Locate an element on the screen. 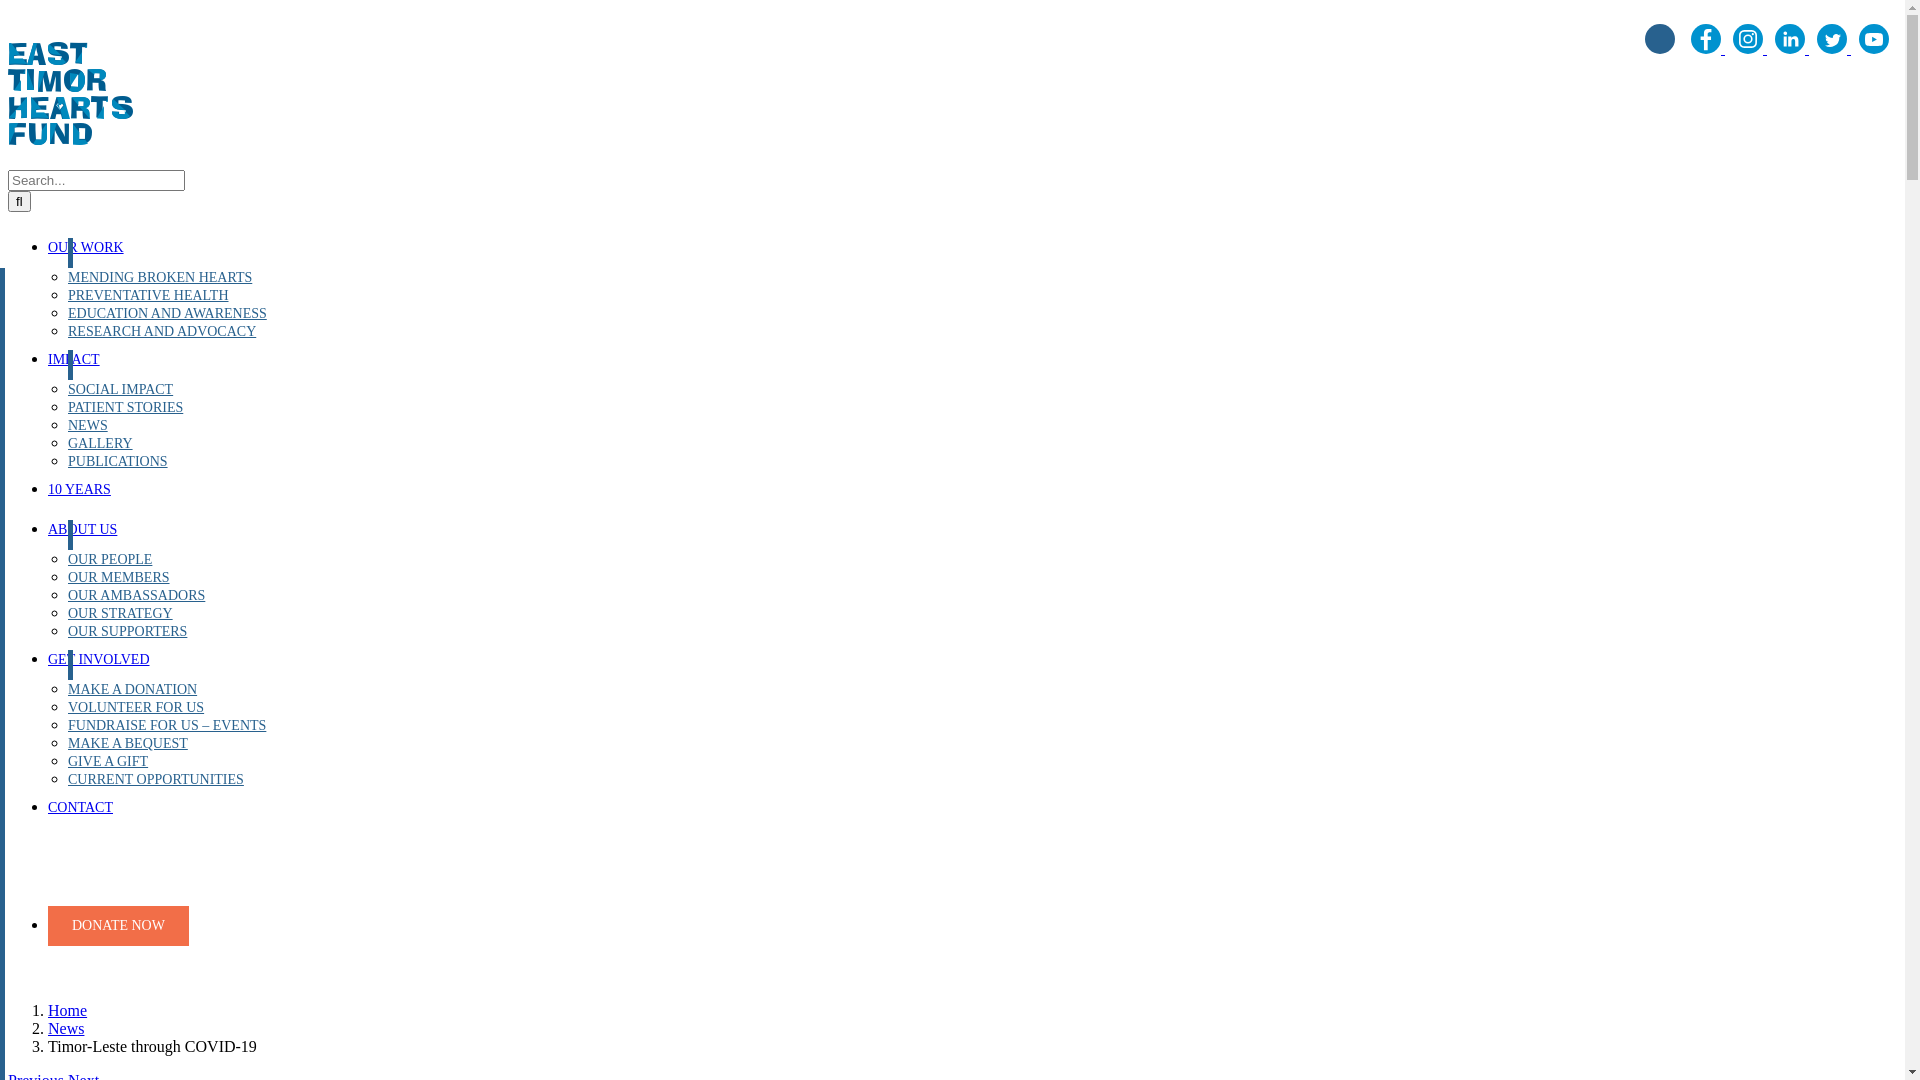  MENDING BROKEN HEARTS is located at coordinates (160, 278).